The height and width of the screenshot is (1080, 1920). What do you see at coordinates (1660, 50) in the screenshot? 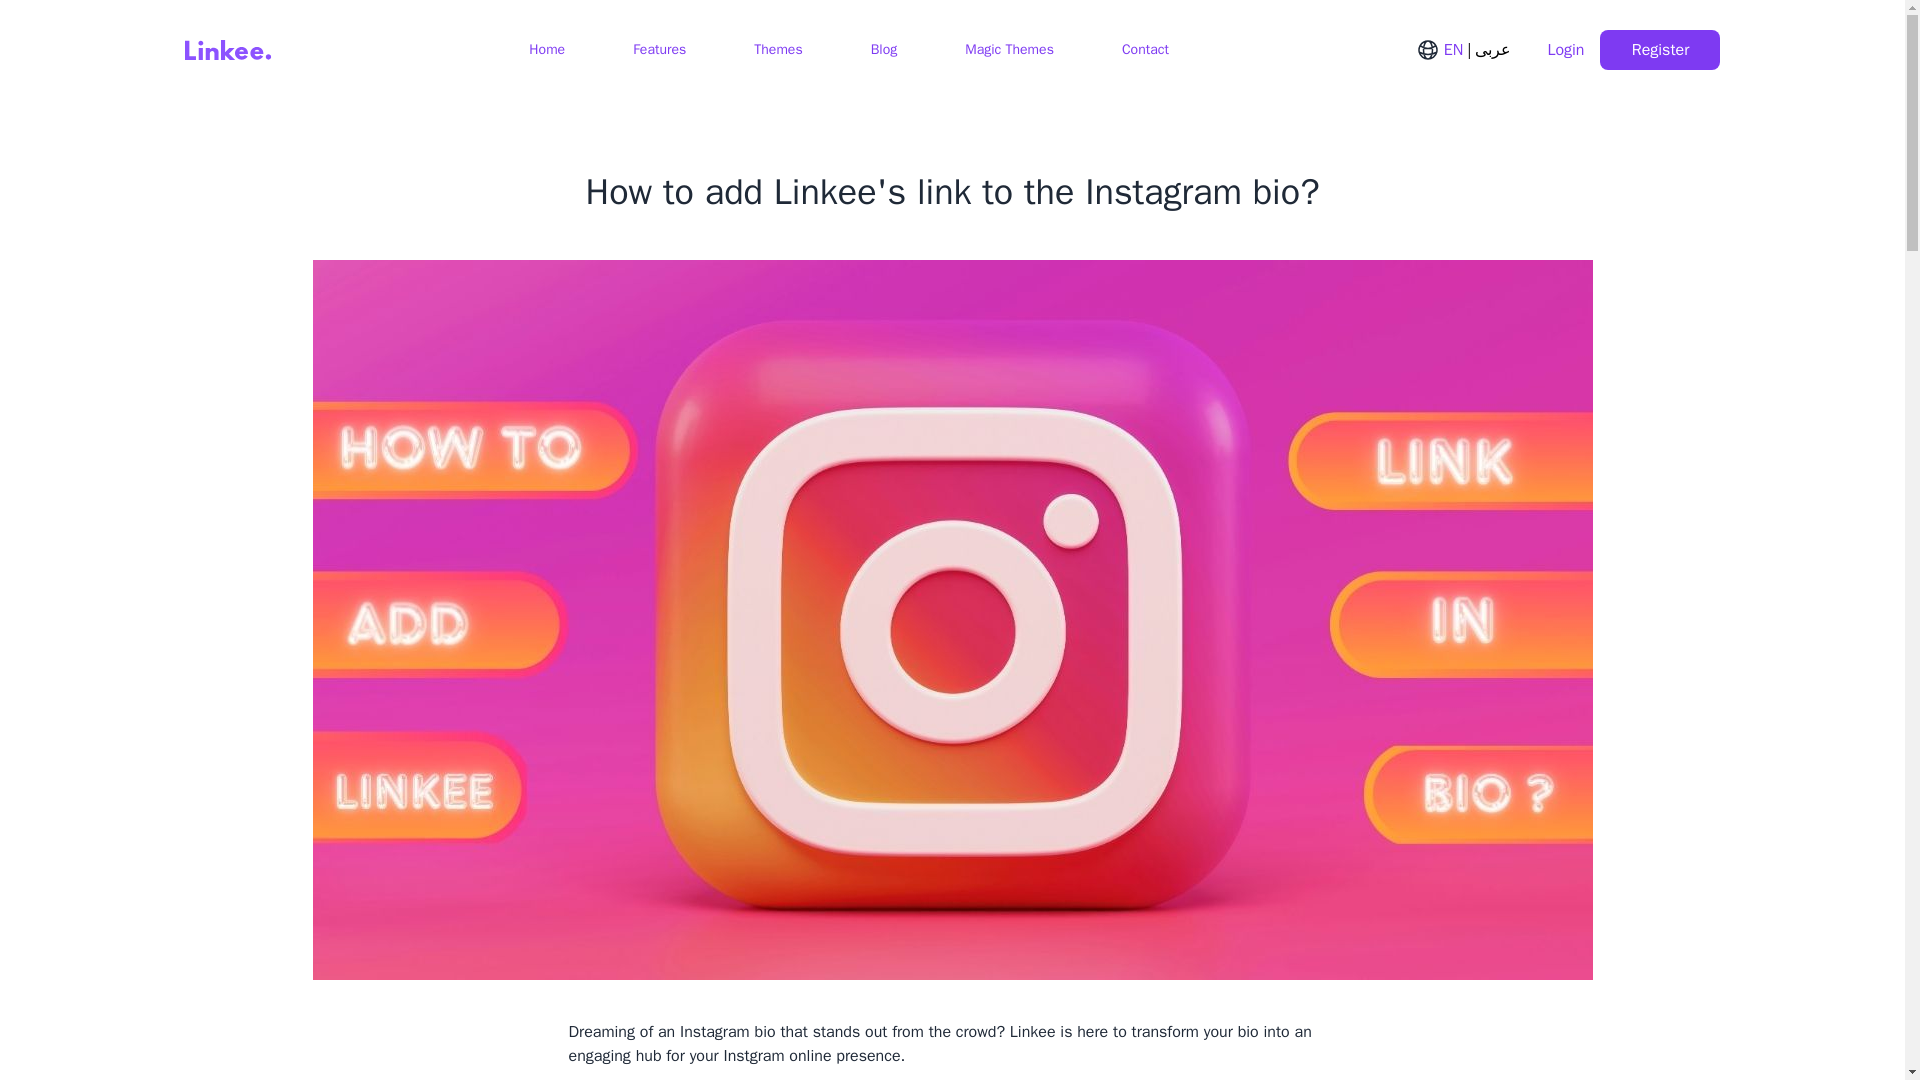
I see `Register` at bounding box center [1660, 50].